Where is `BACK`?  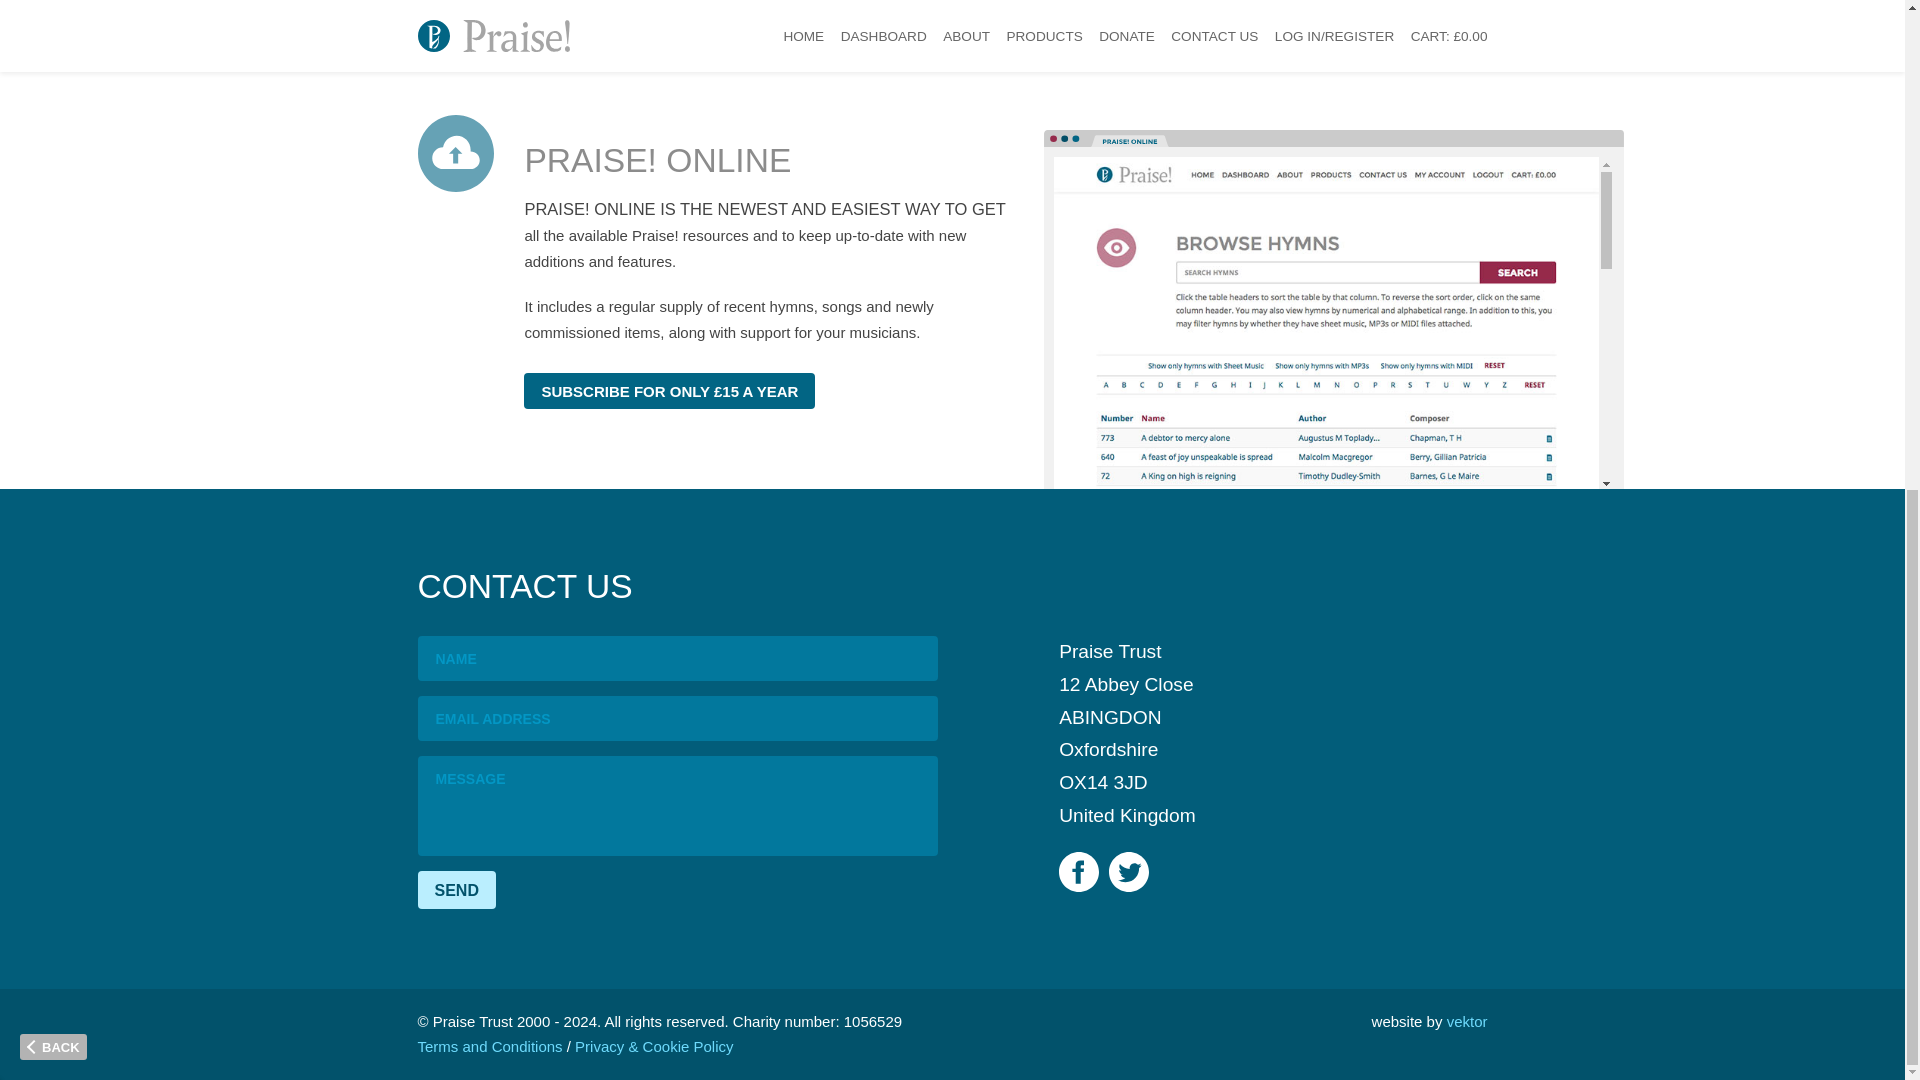
BACK is located at coordinates (52, 154).